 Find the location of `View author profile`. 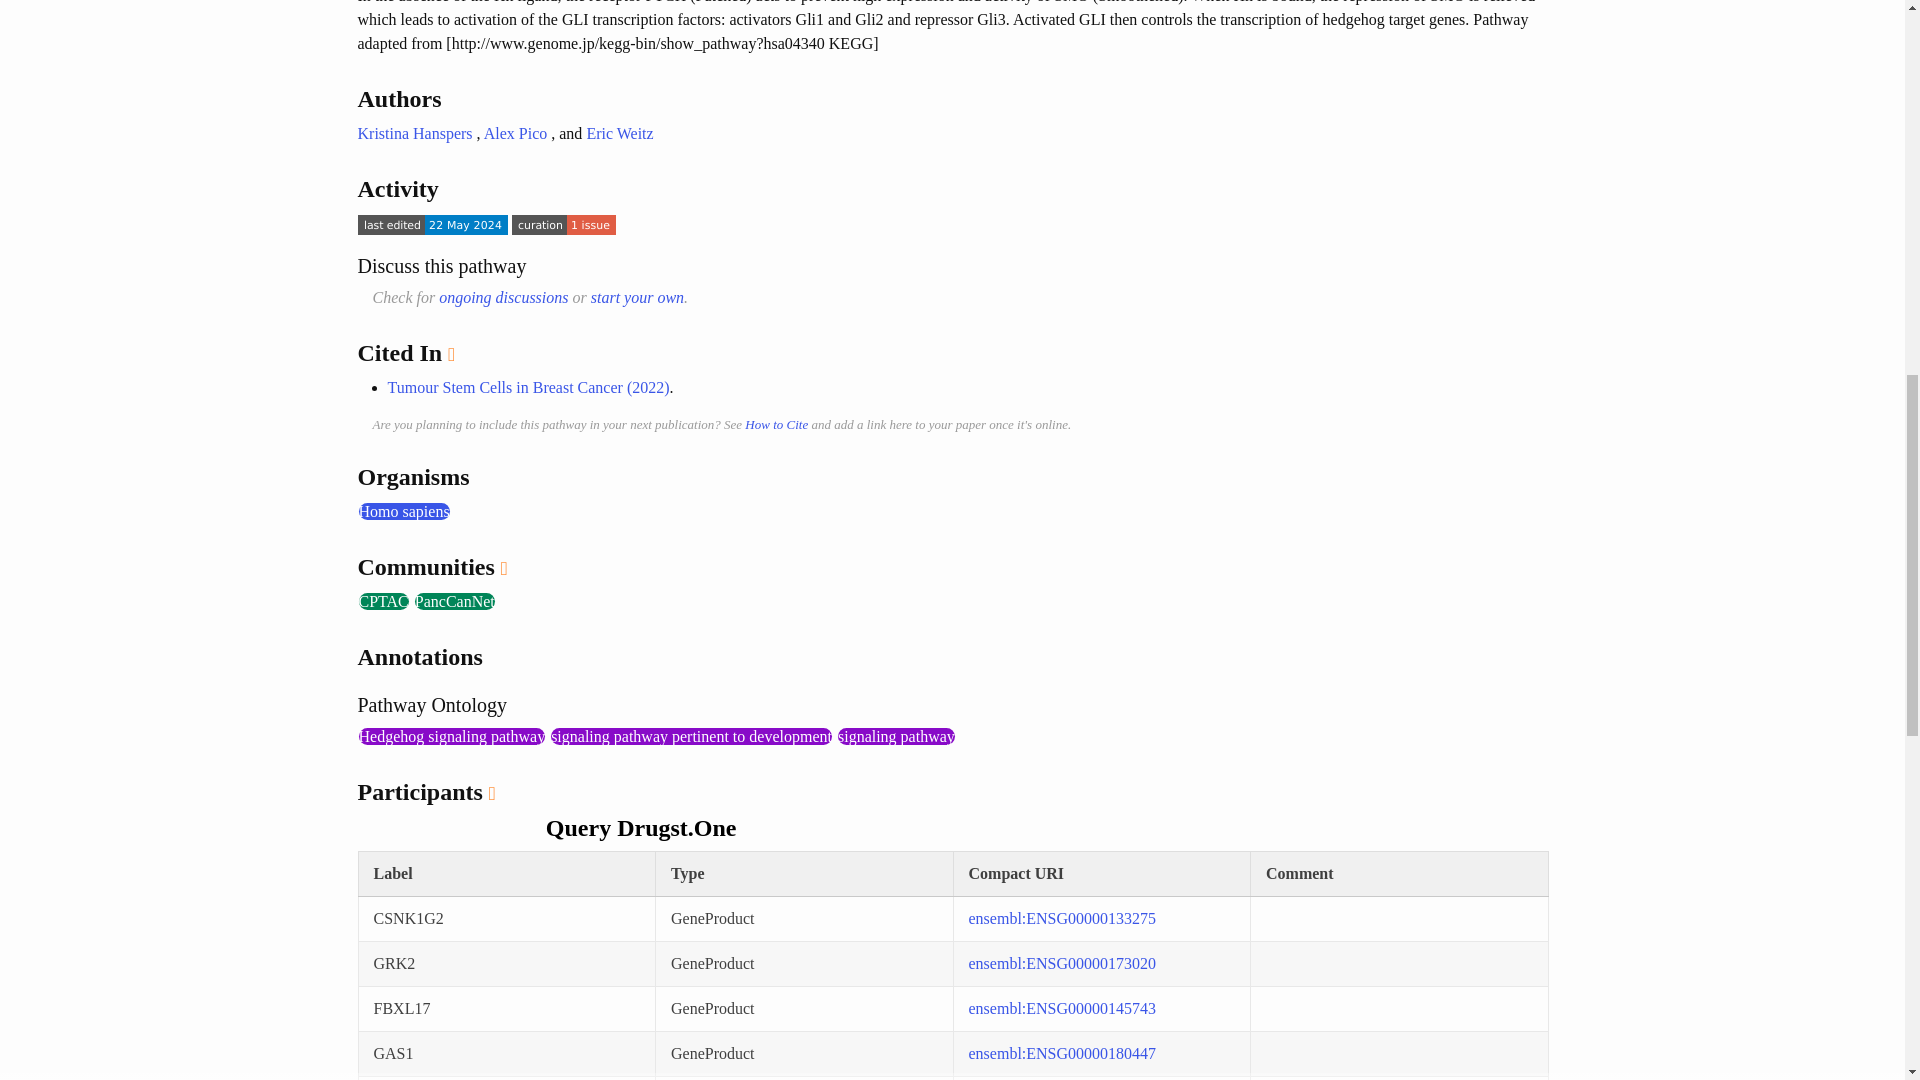

View author profile is located at coordinates (414, 133).